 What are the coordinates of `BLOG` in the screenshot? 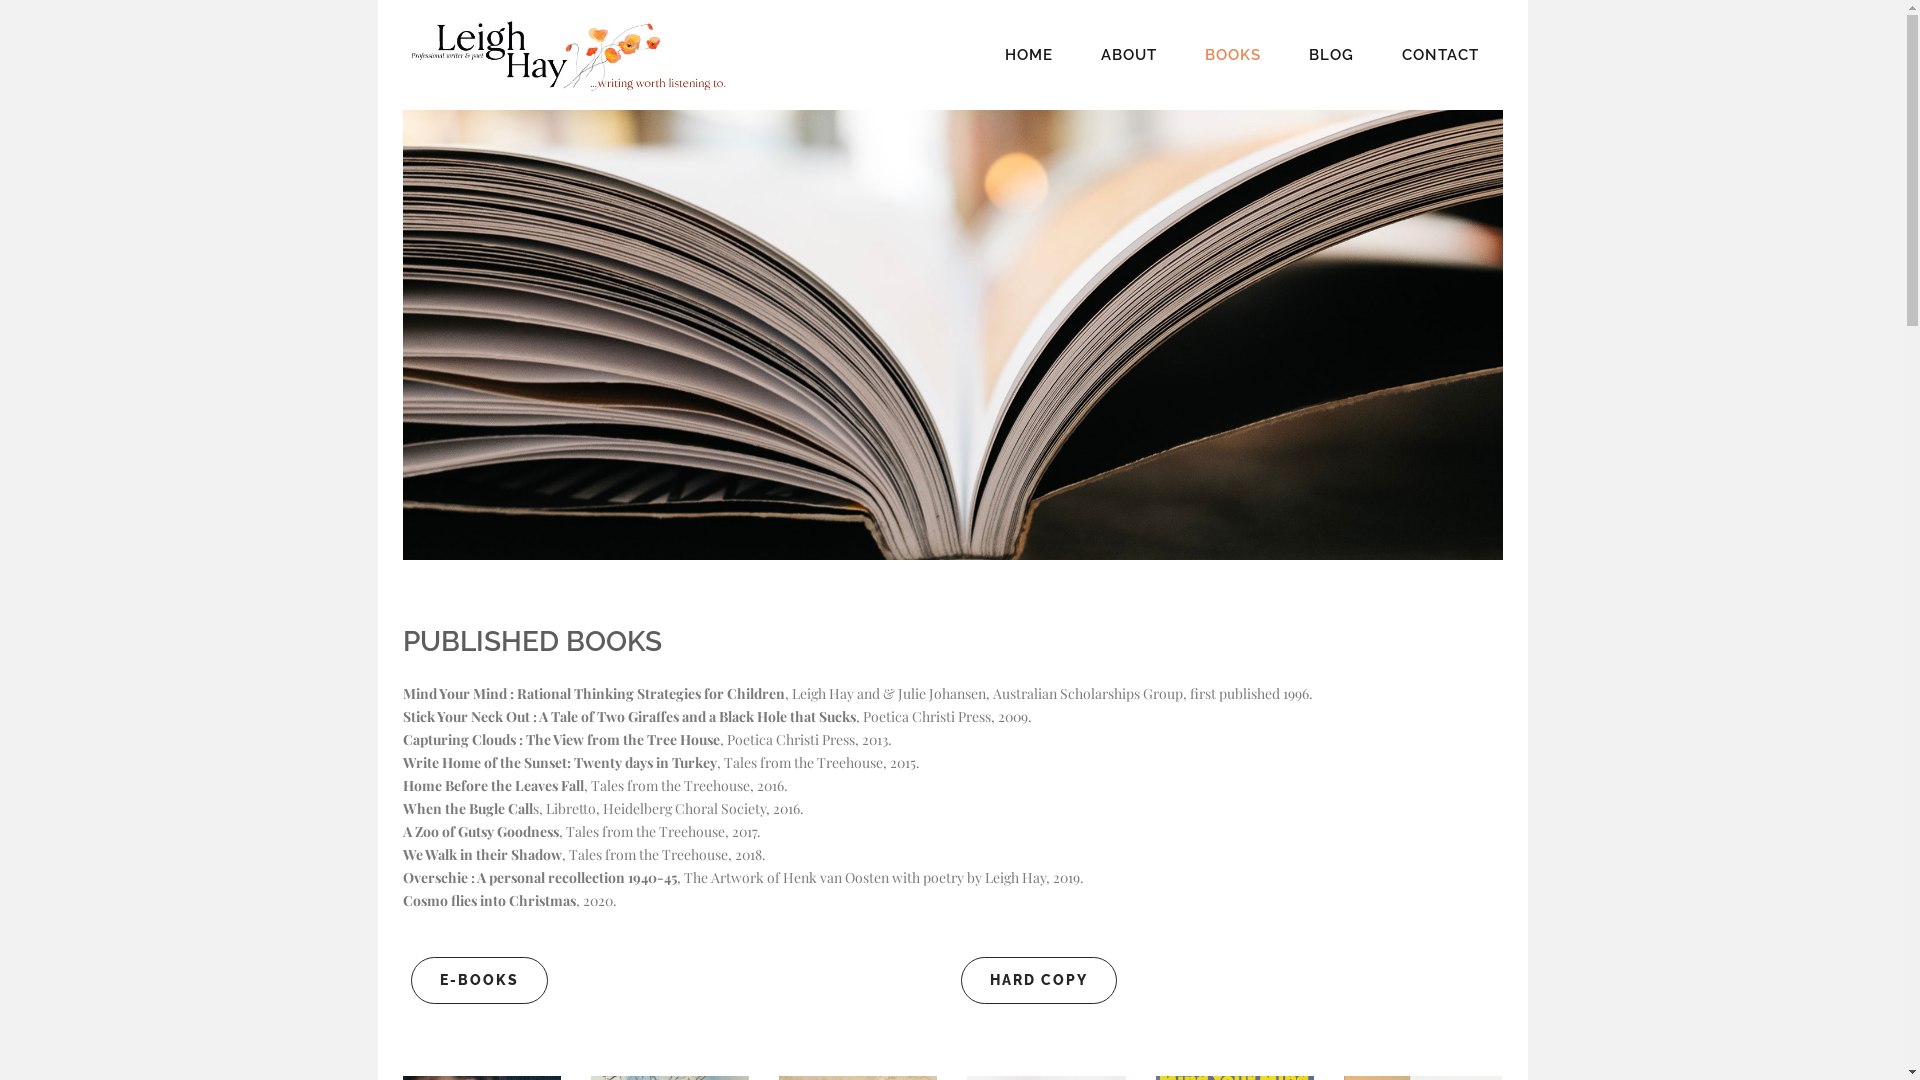 It's located at (1330, 55).